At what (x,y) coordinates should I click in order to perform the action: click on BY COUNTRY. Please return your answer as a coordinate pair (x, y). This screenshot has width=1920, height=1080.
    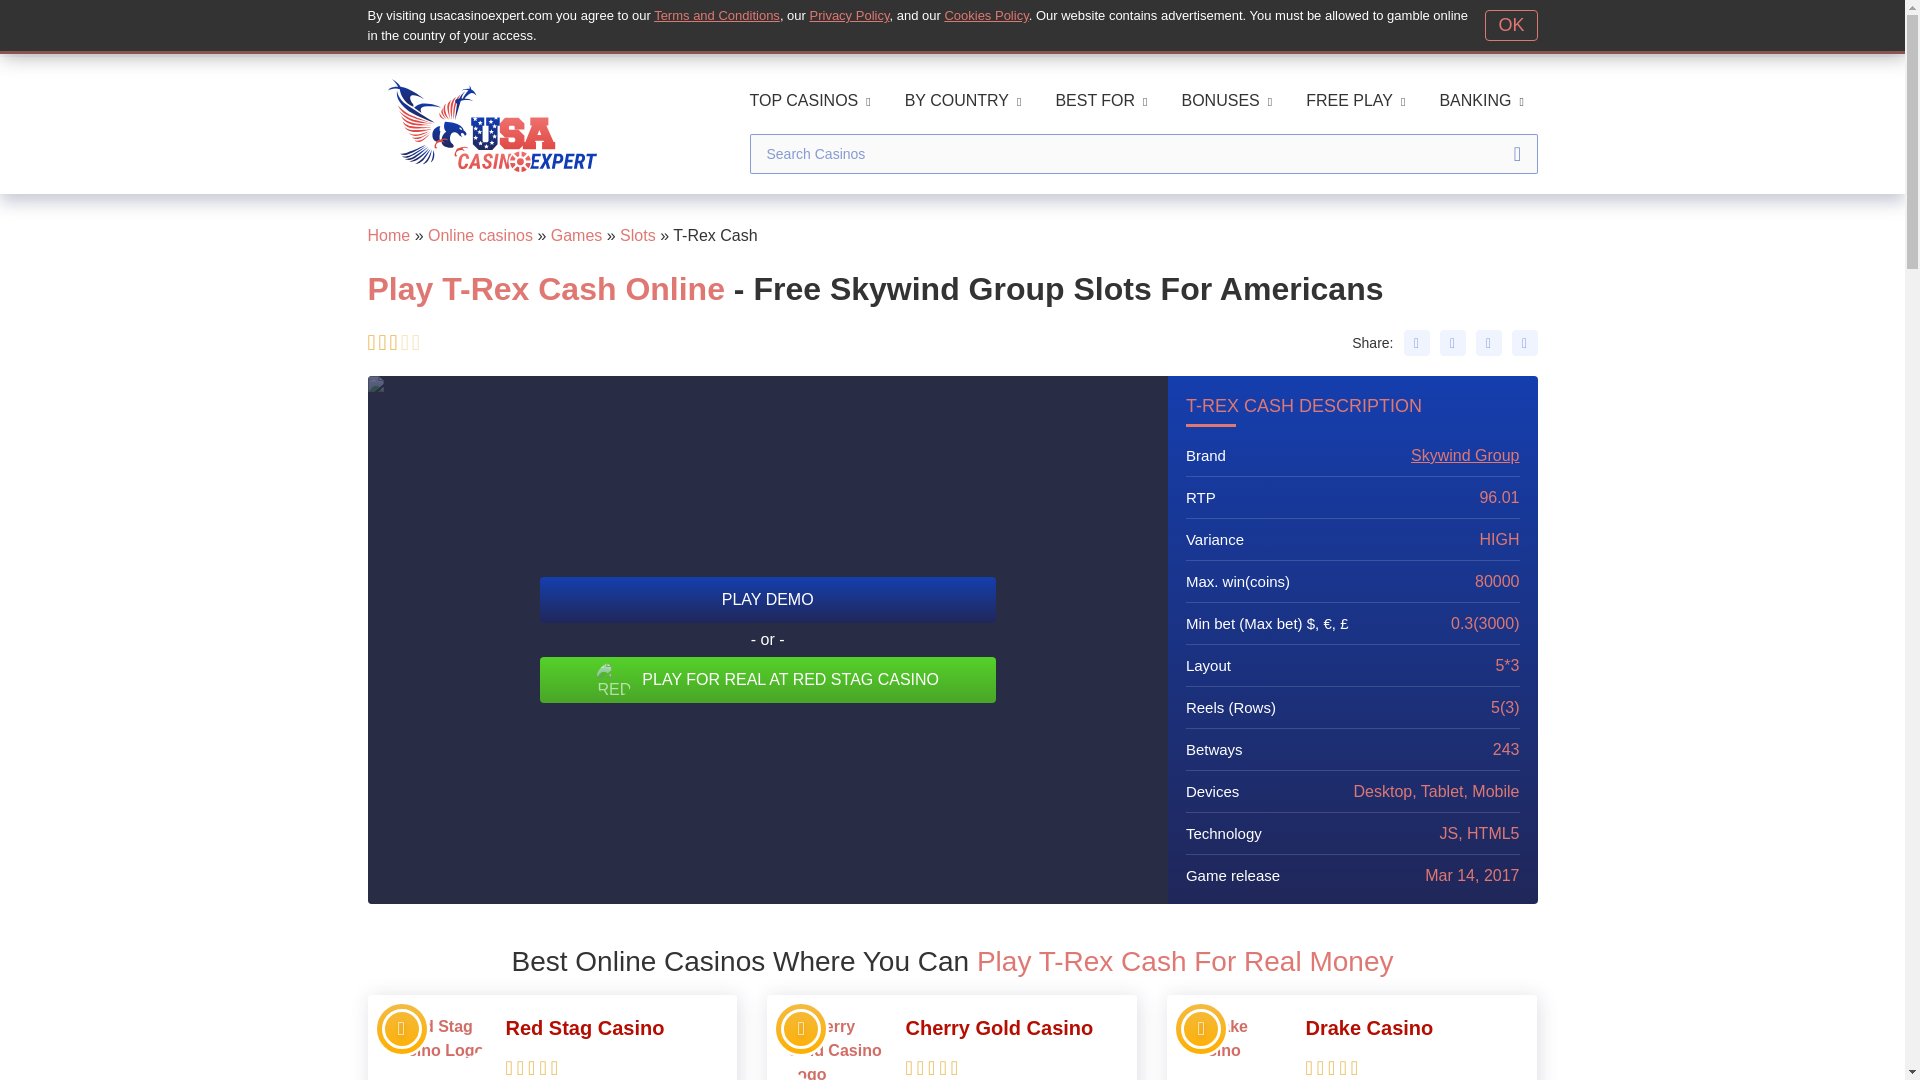
    Looking at the image, I should click on (962, 100).